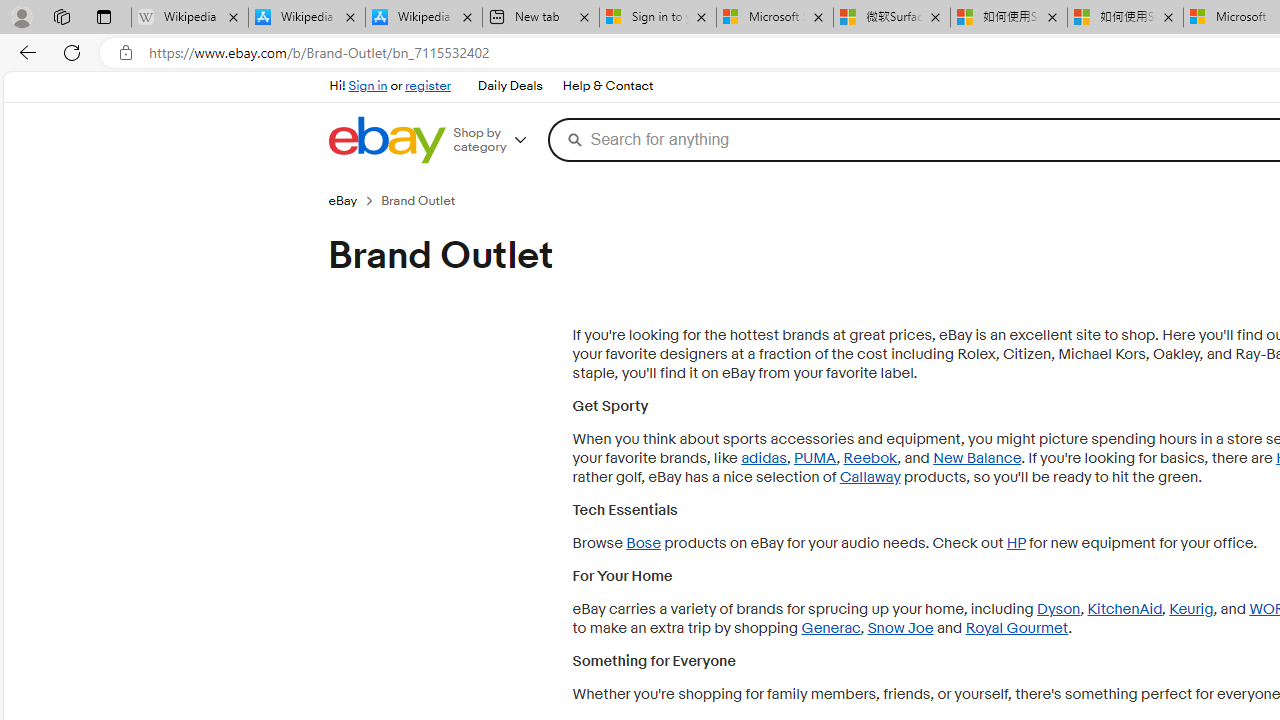  Describe the element at coordinates (386, 140) in the screenshot. I see `eBay Home` at that location.